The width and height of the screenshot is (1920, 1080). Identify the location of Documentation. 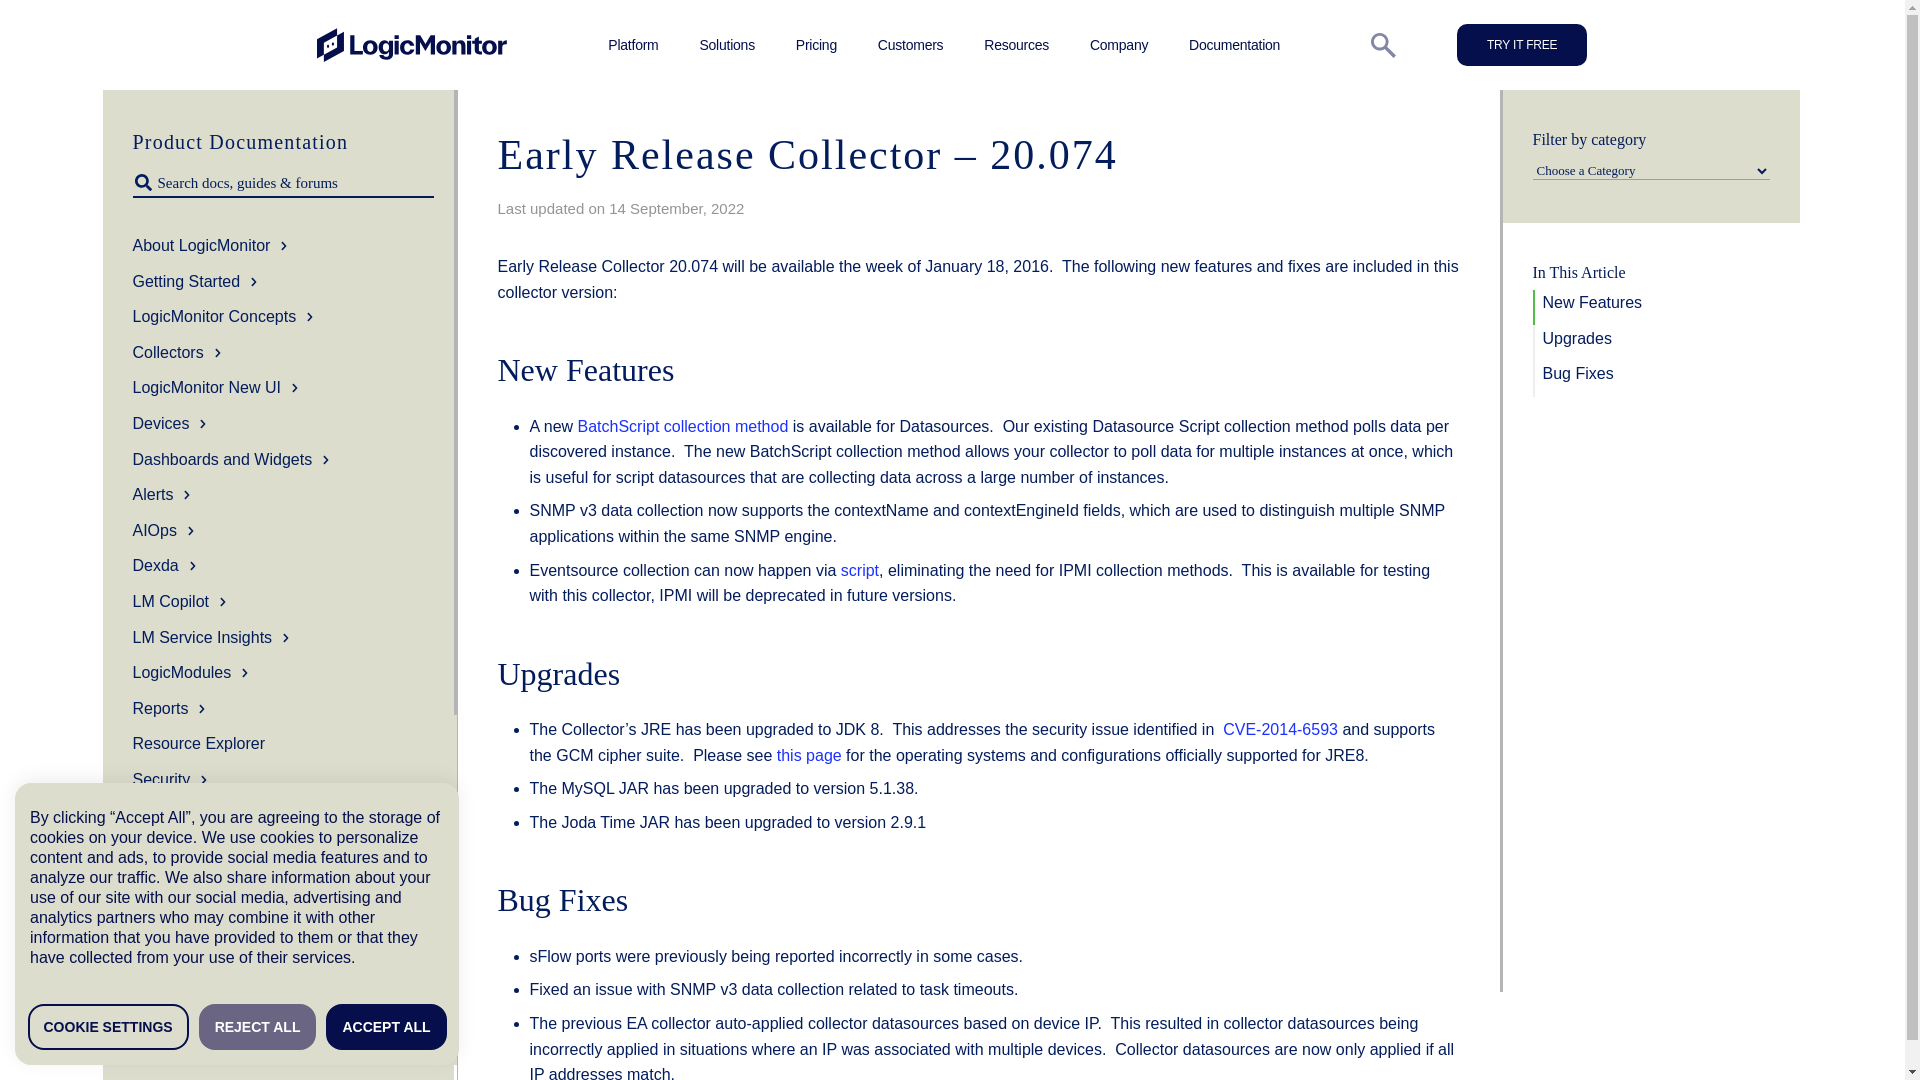
(1234, 44).